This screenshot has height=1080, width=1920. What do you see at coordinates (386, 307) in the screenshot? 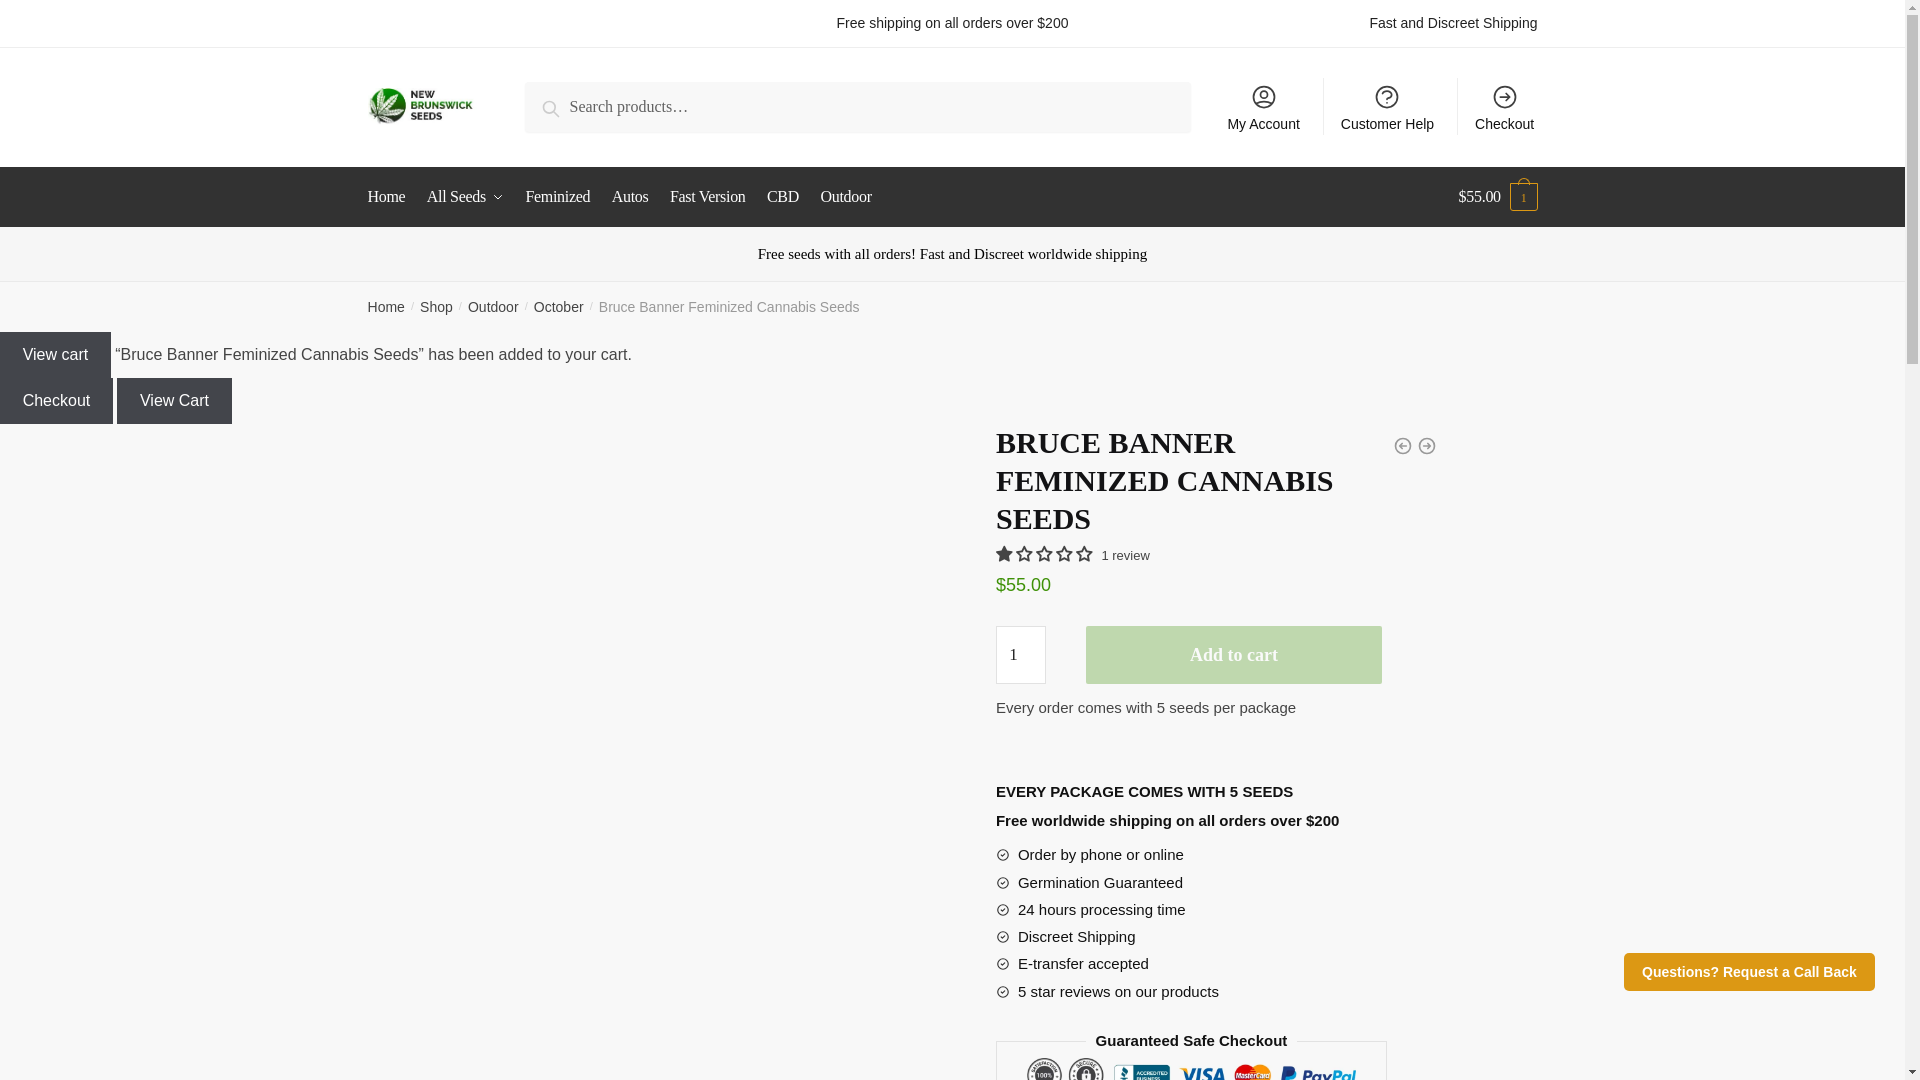
I see `Home` at bounding box center [386, 307].